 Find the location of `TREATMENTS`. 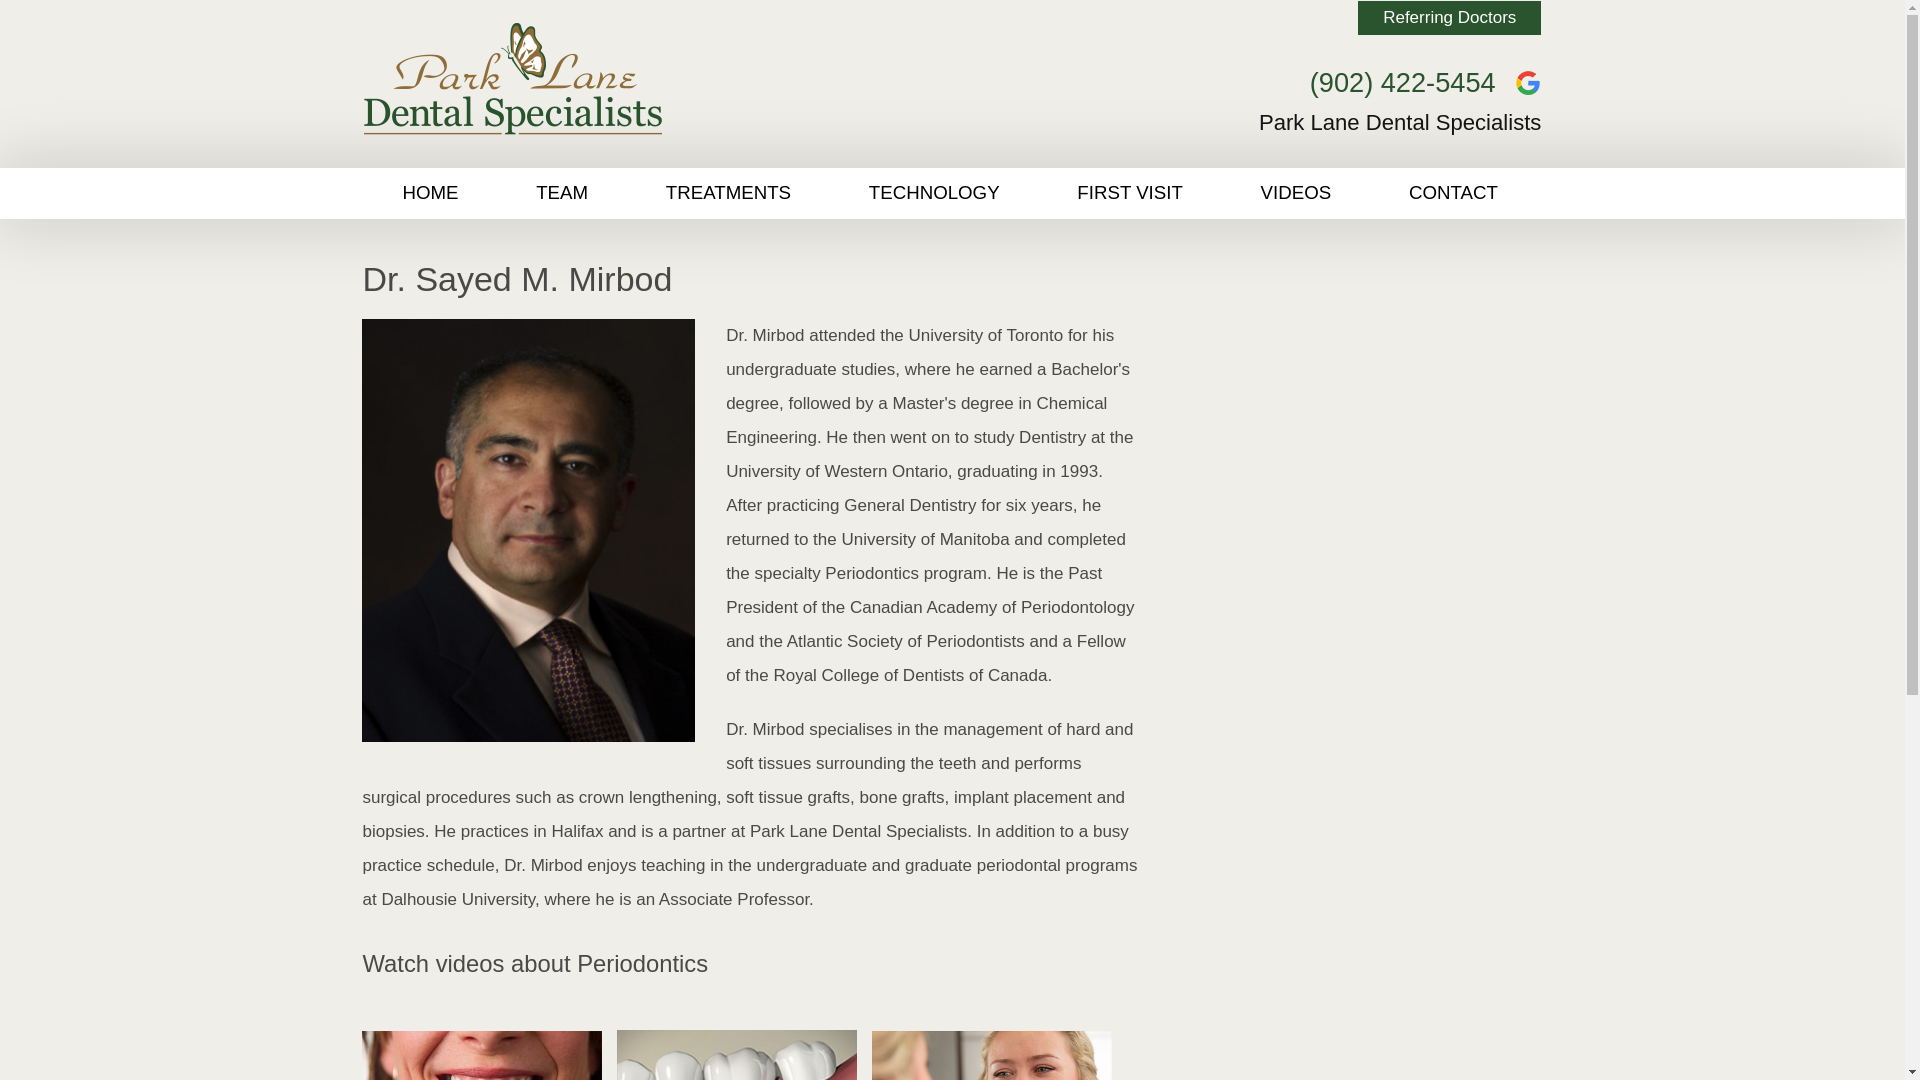

TREATMENTS is located at coordinates (728, 194).